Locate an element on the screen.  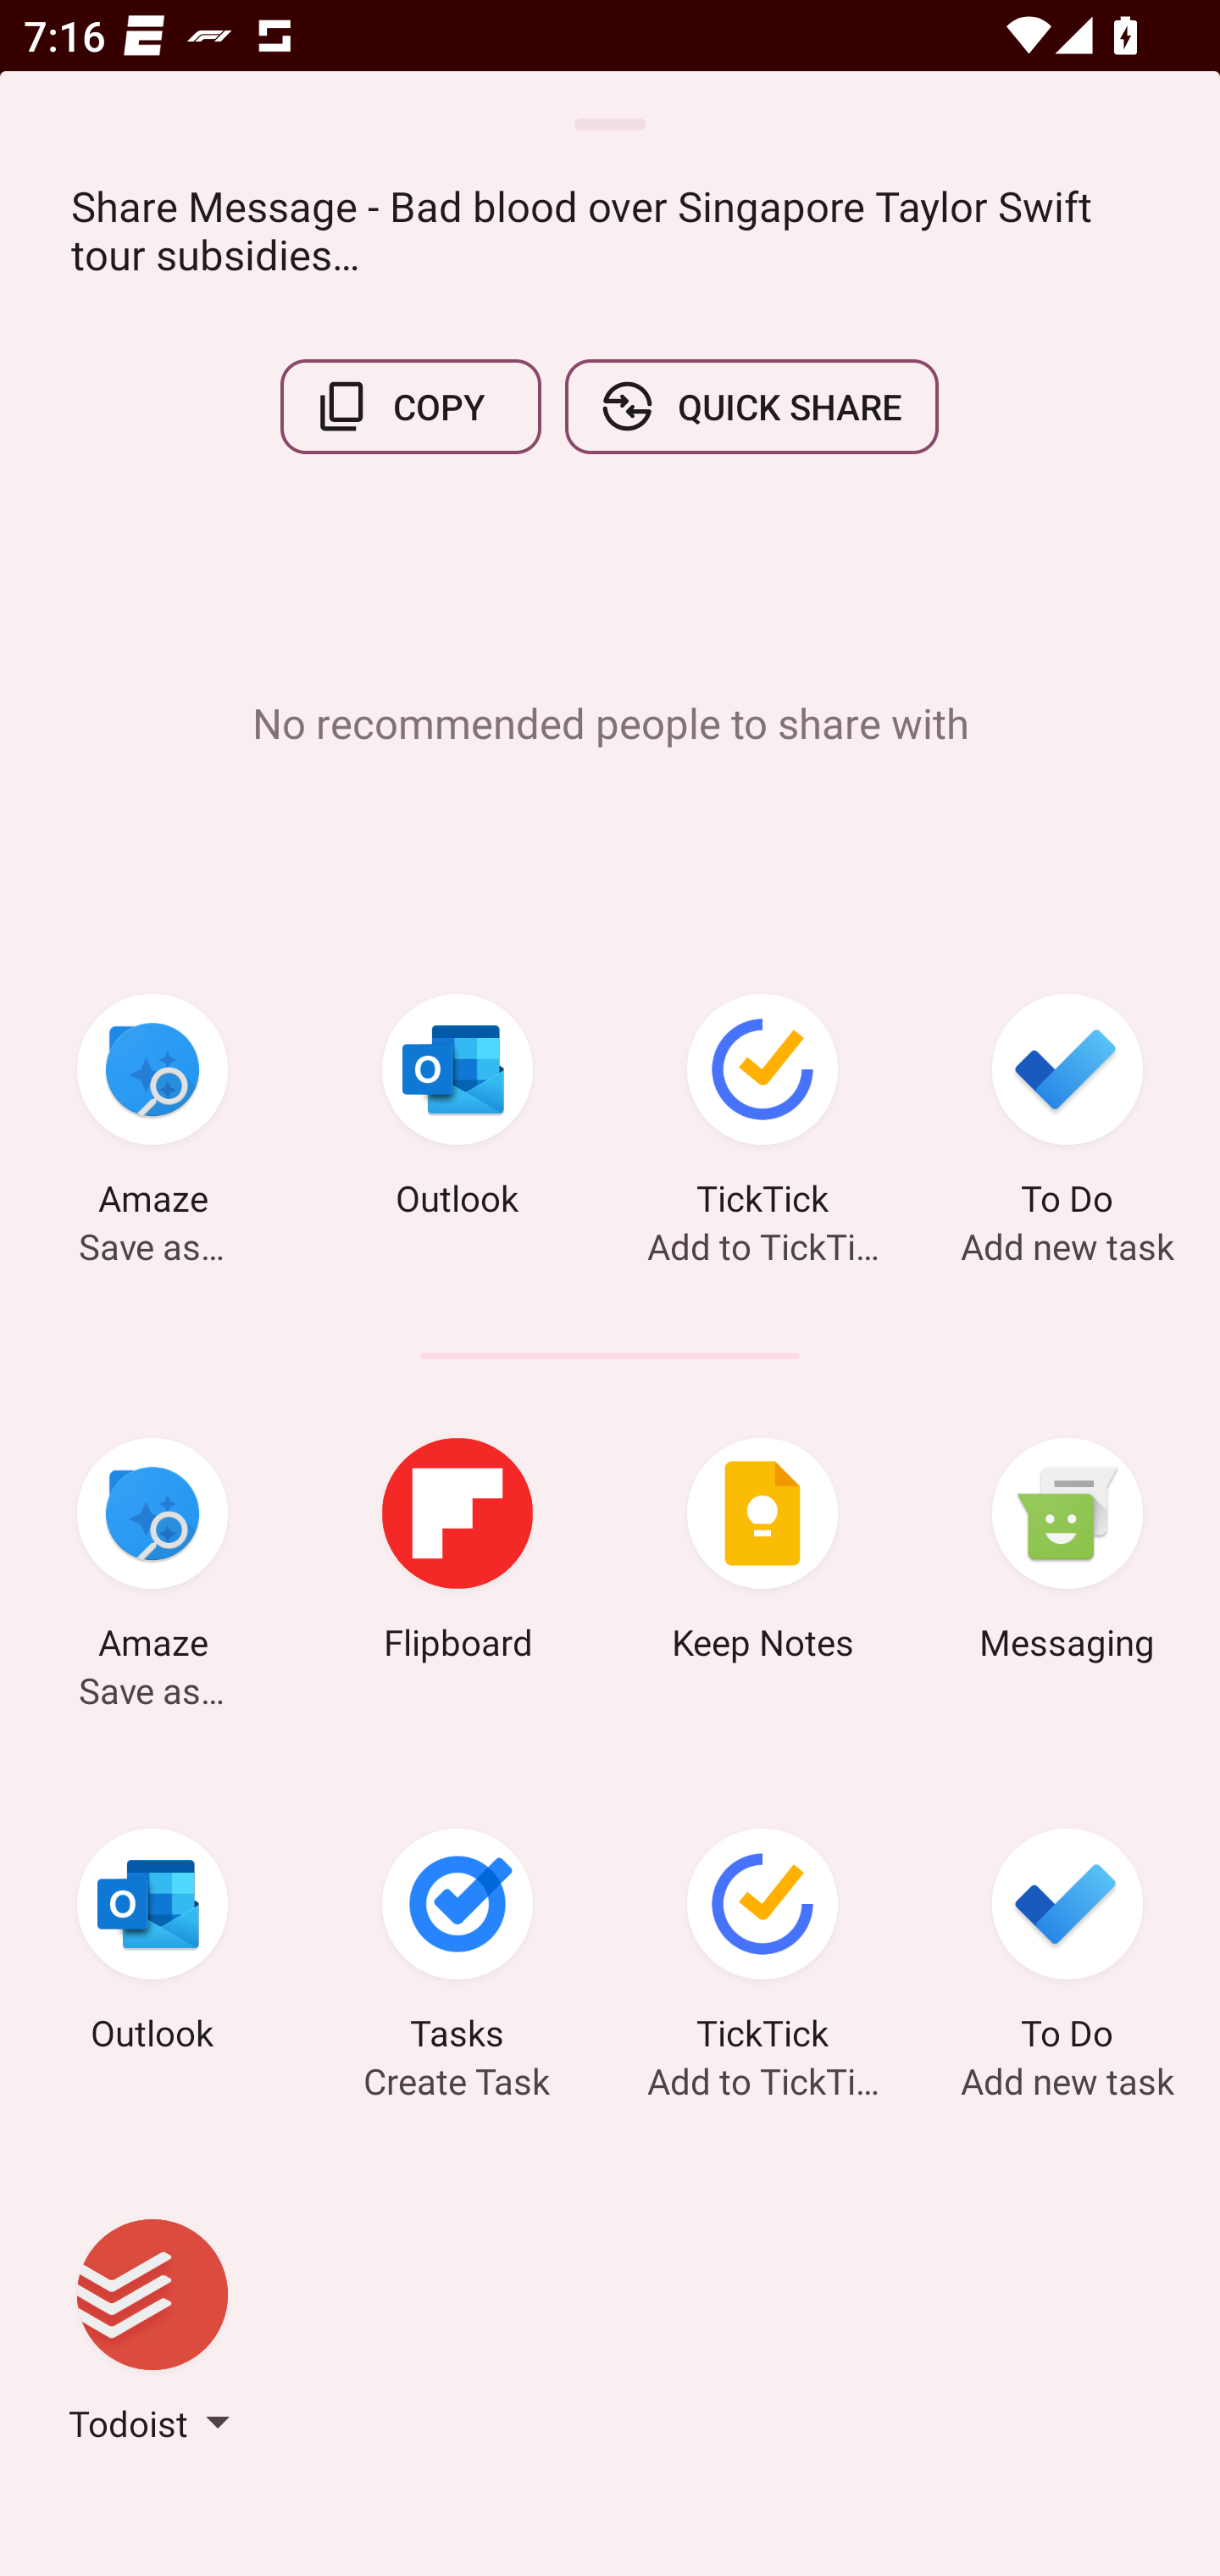
Flipboard is located at coordinates (457, 1554).